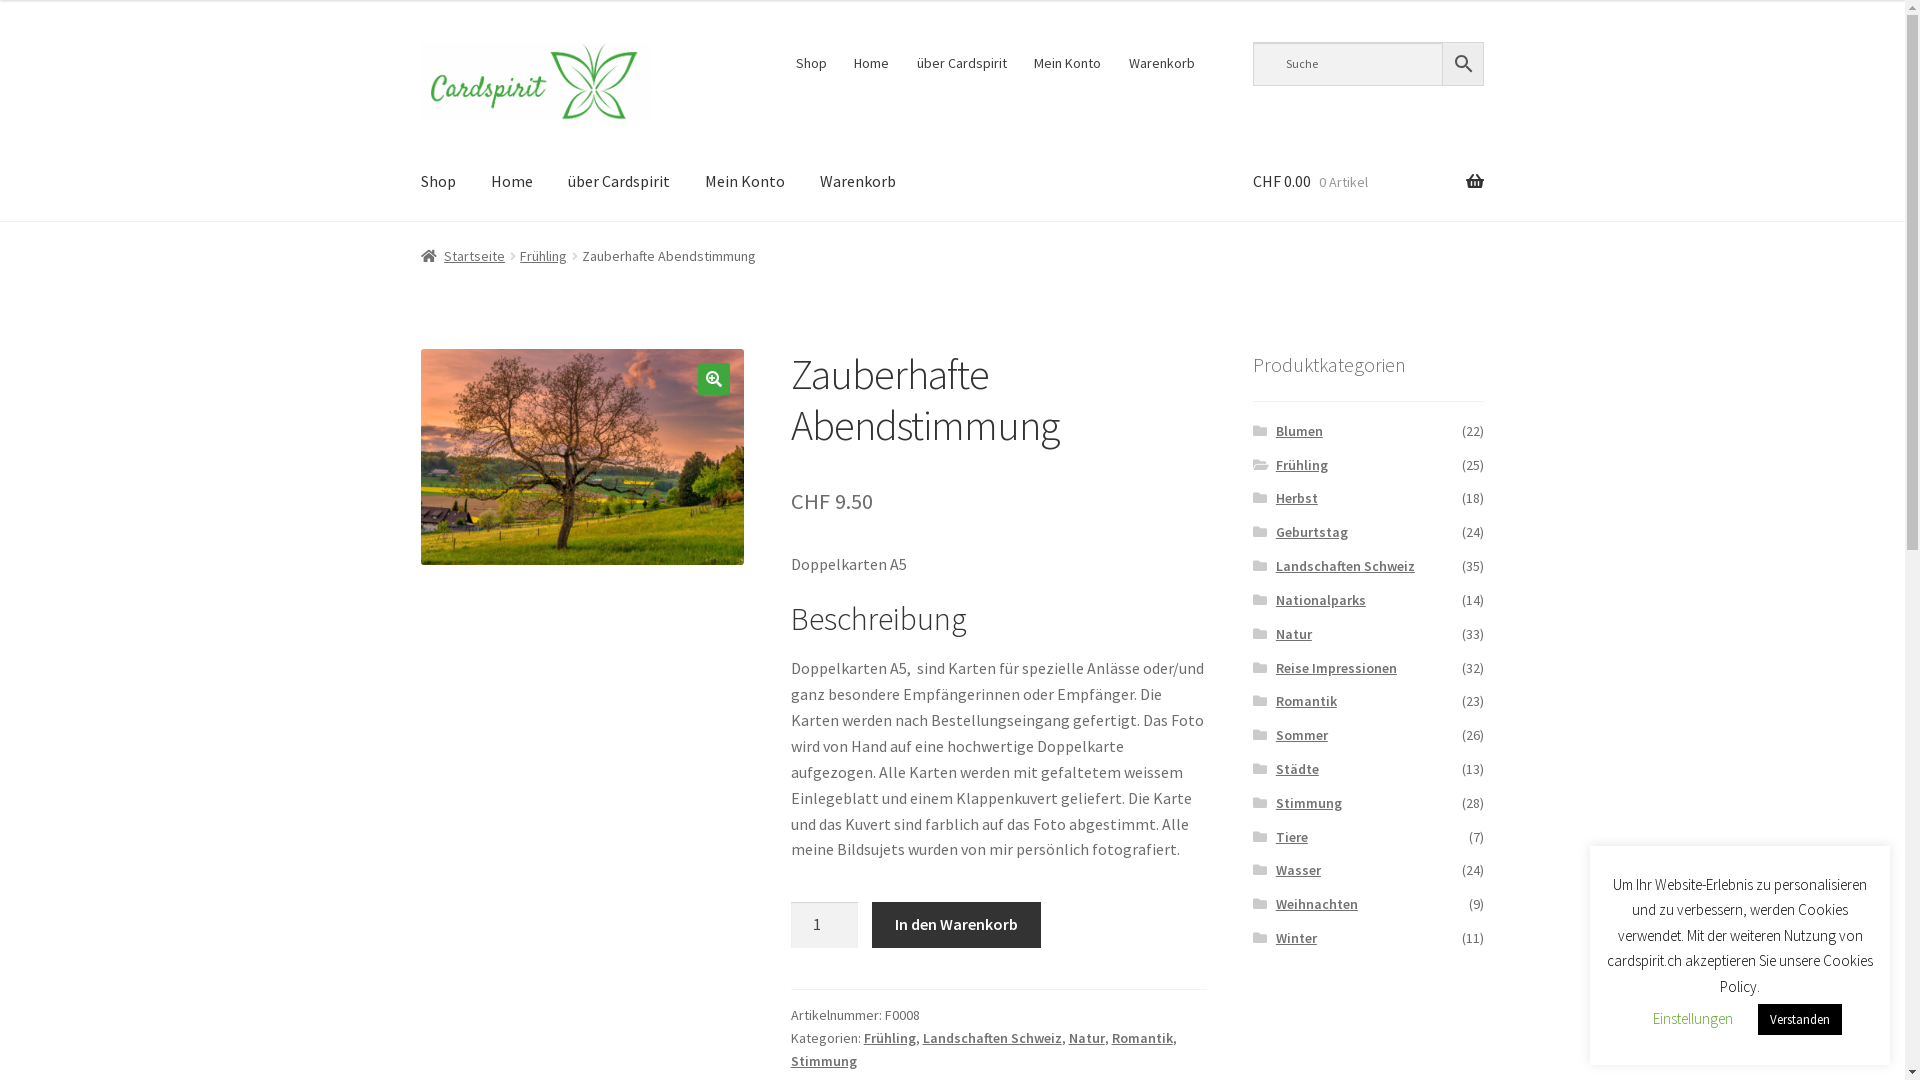  Describe the element at coordinates (745, 182) in the screenshot. I see `Mein Konto` at that location.